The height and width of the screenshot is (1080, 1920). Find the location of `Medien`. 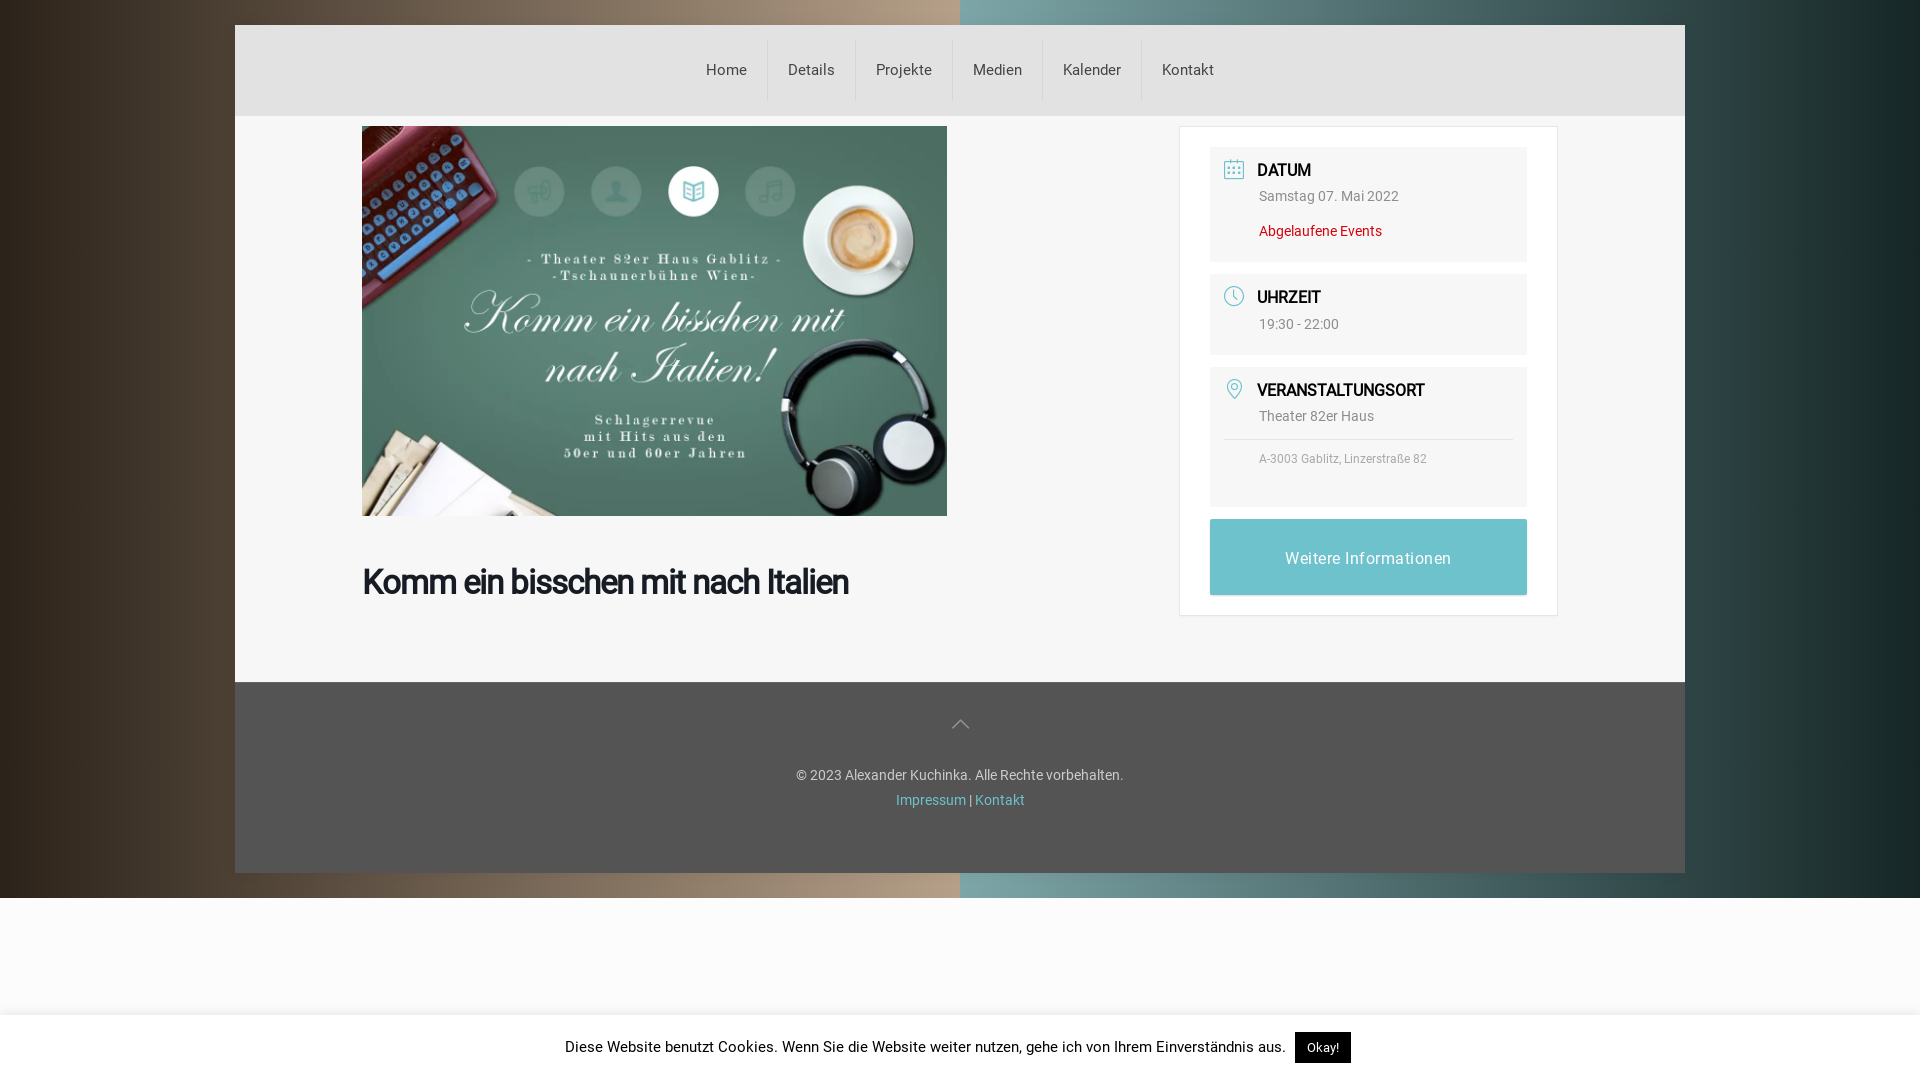

Medien is located at coordinates (998, 70).